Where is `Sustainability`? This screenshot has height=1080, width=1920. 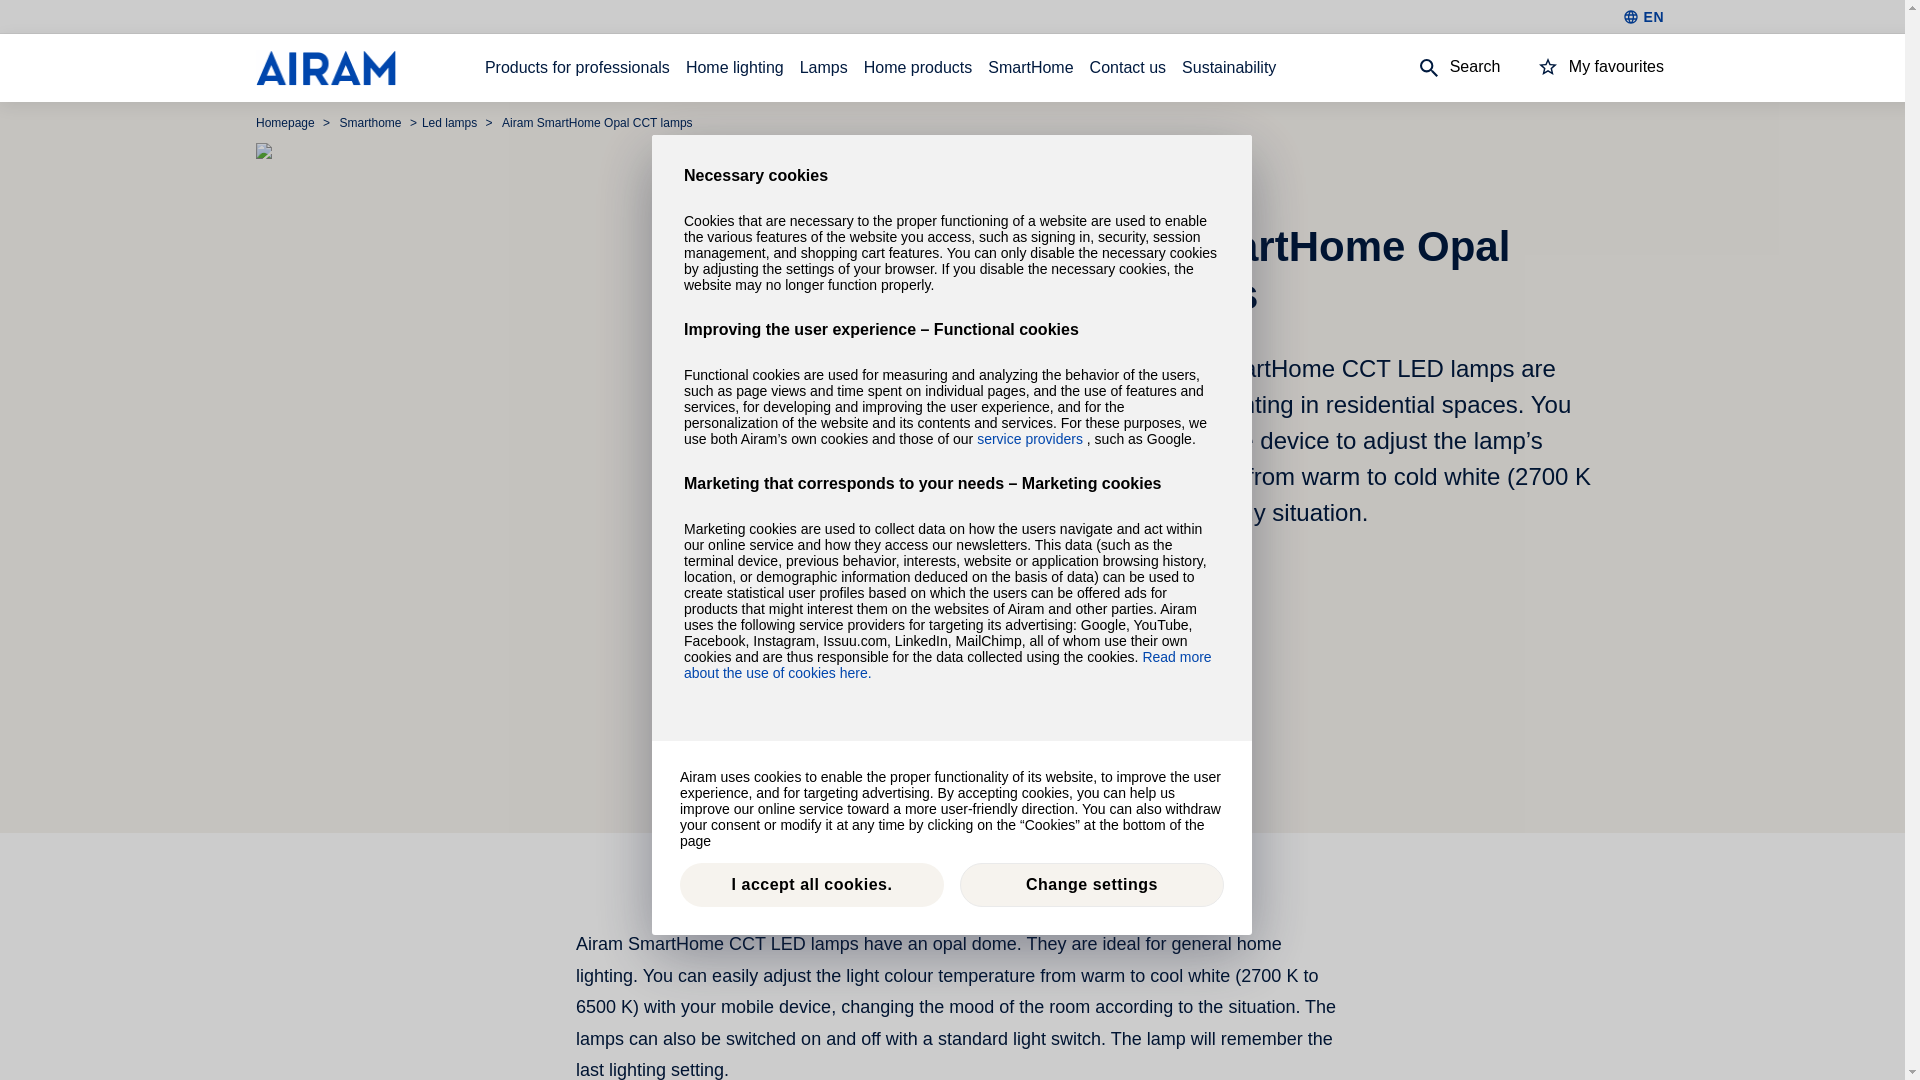
Sustainability is located at coordinates (1229, 68).